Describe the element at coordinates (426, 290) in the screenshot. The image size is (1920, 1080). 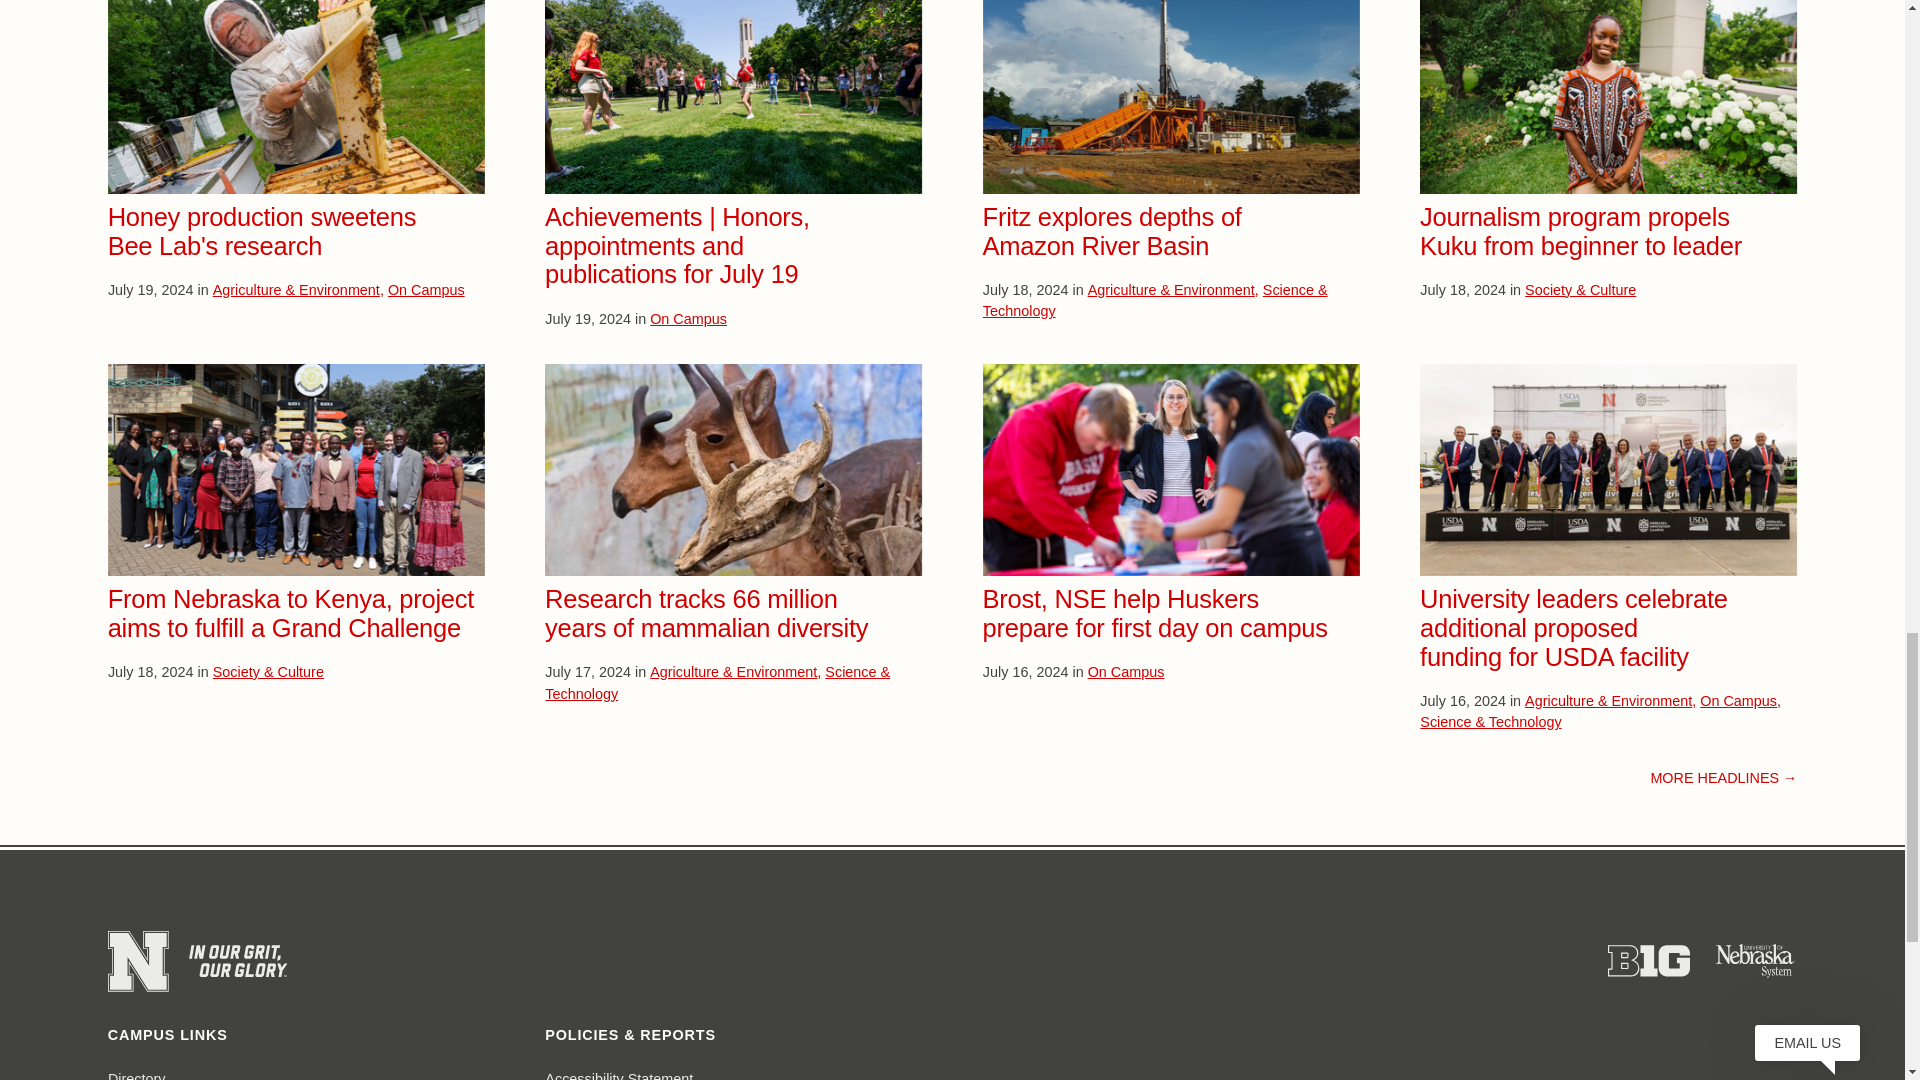
I see `On Campus` at that location.